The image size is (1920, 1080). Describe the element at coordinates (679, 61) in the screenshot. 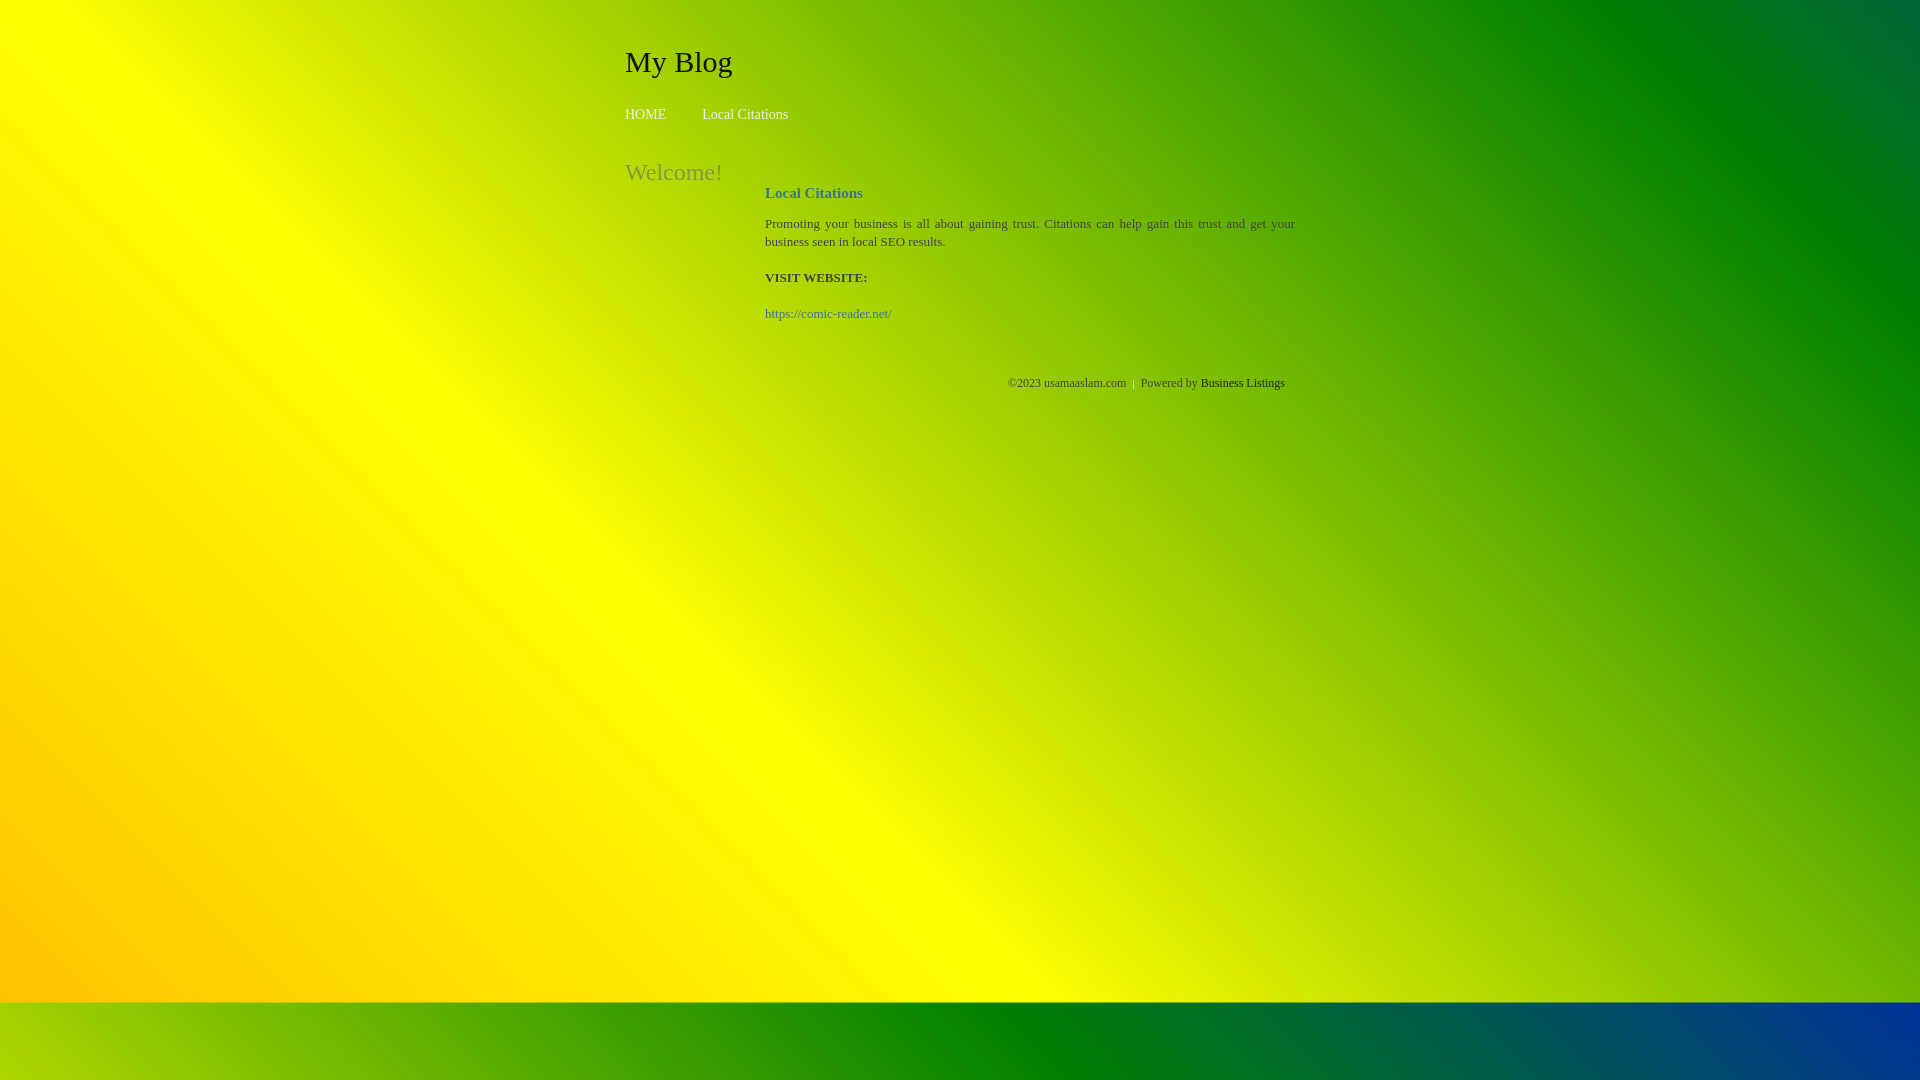

I see `My Blog` at that location.